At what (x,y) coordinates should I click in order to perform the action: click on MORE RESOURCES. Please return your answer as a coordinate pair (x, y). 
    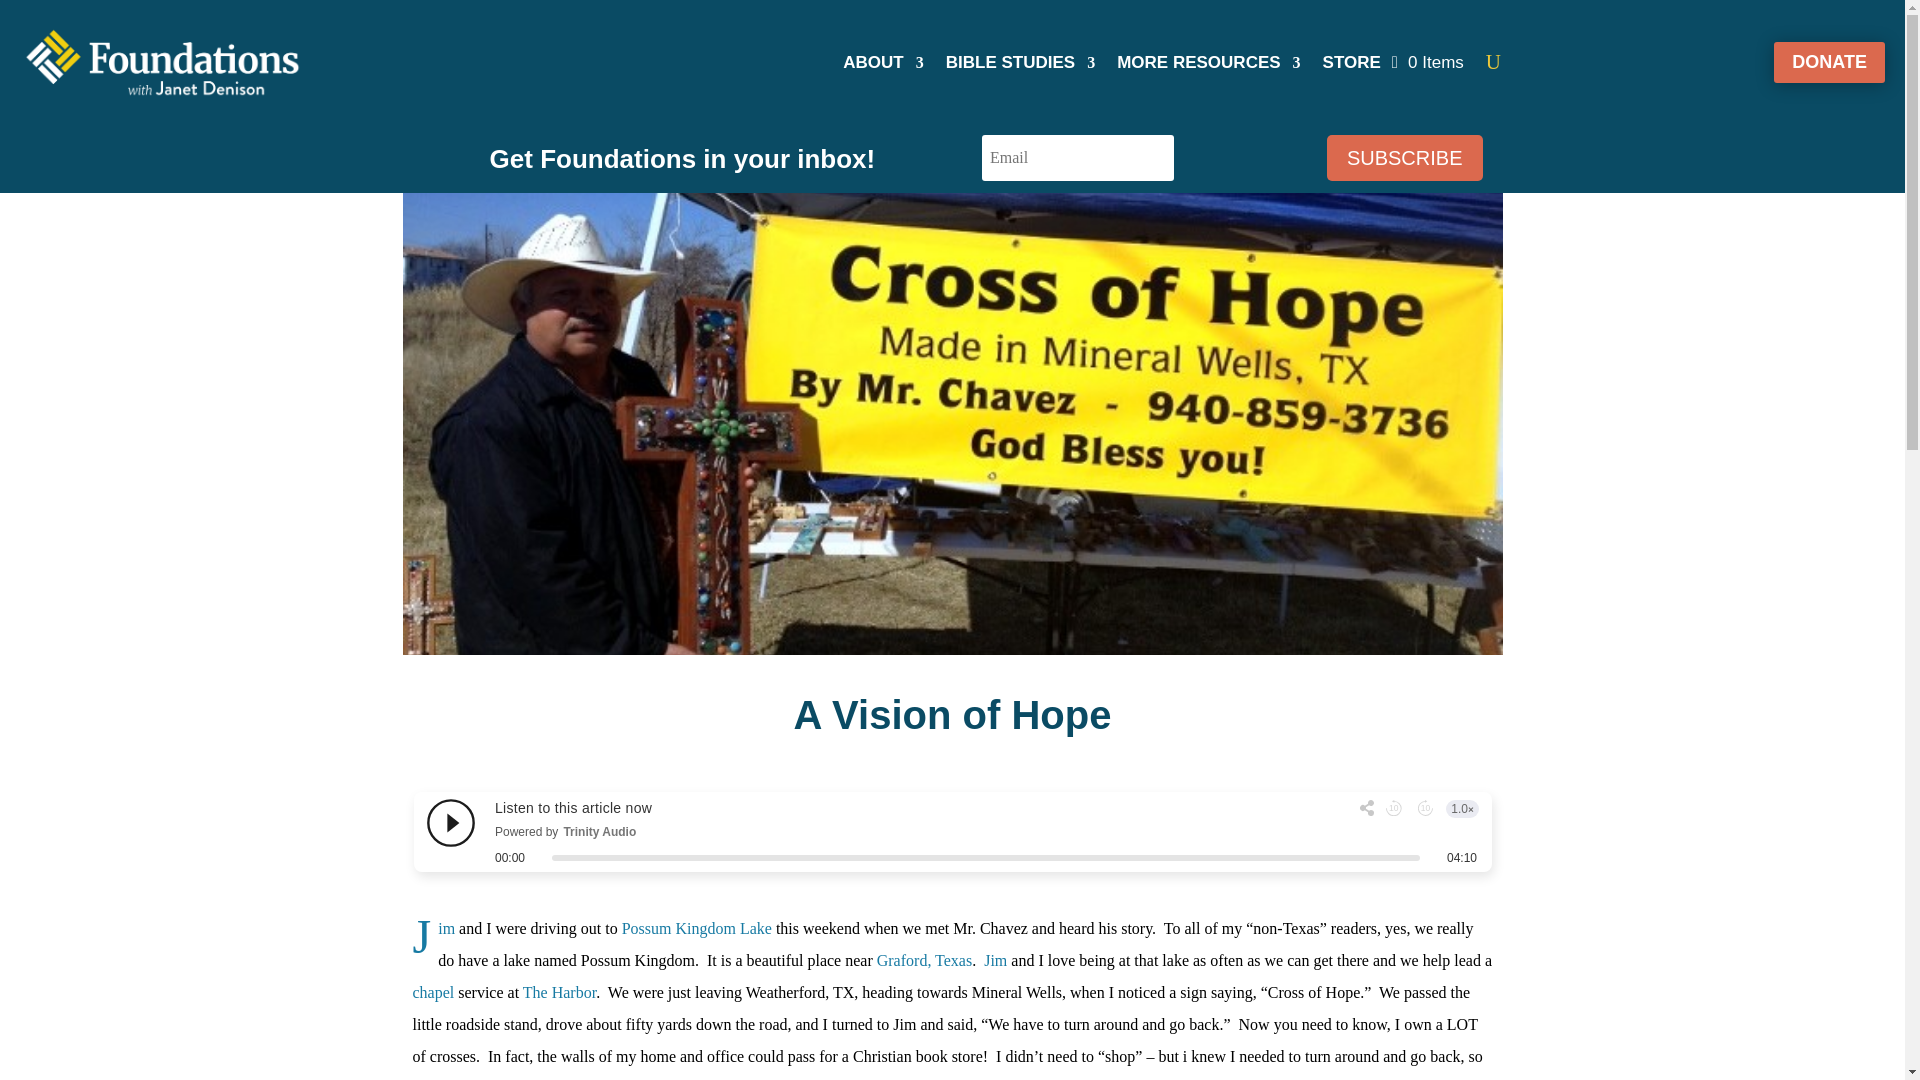
    Looking at the image, I should click on (1208, 66).